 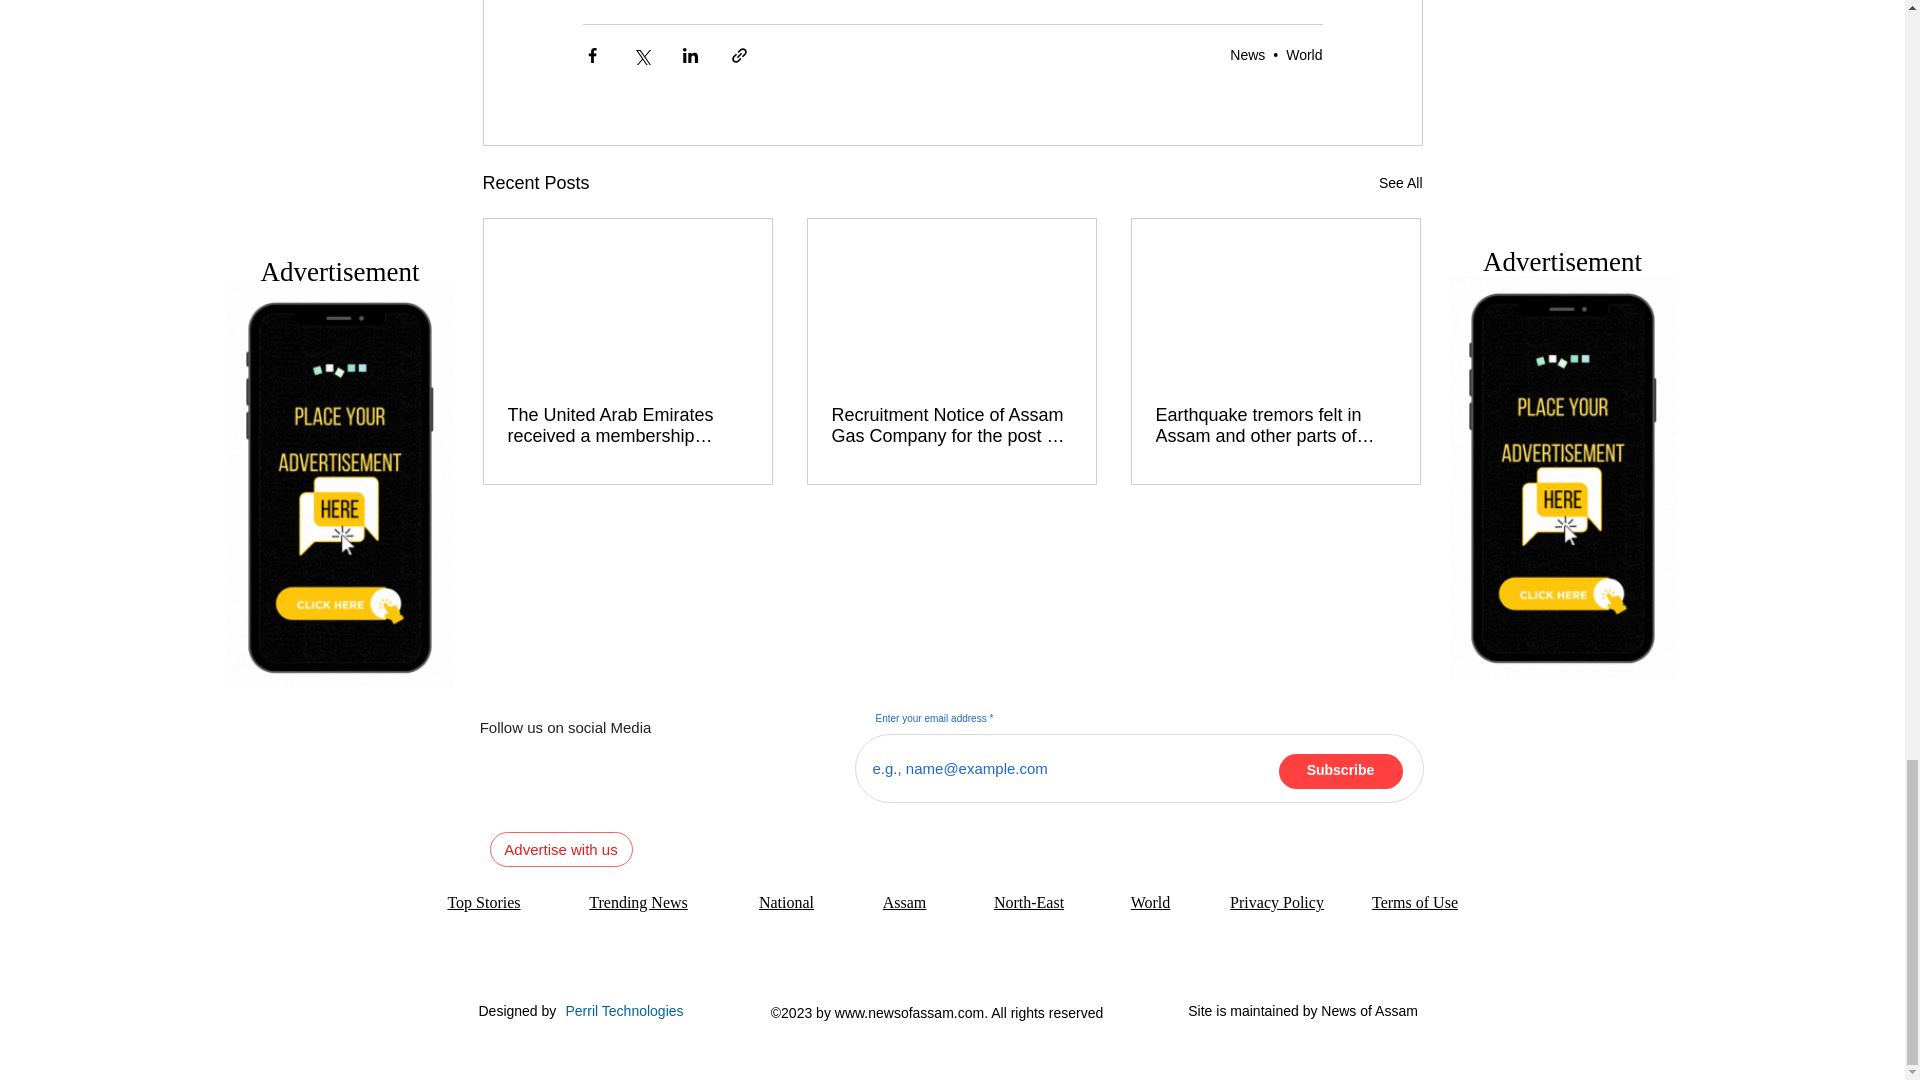 I want to click on See All, so click(x=1400, y=182).